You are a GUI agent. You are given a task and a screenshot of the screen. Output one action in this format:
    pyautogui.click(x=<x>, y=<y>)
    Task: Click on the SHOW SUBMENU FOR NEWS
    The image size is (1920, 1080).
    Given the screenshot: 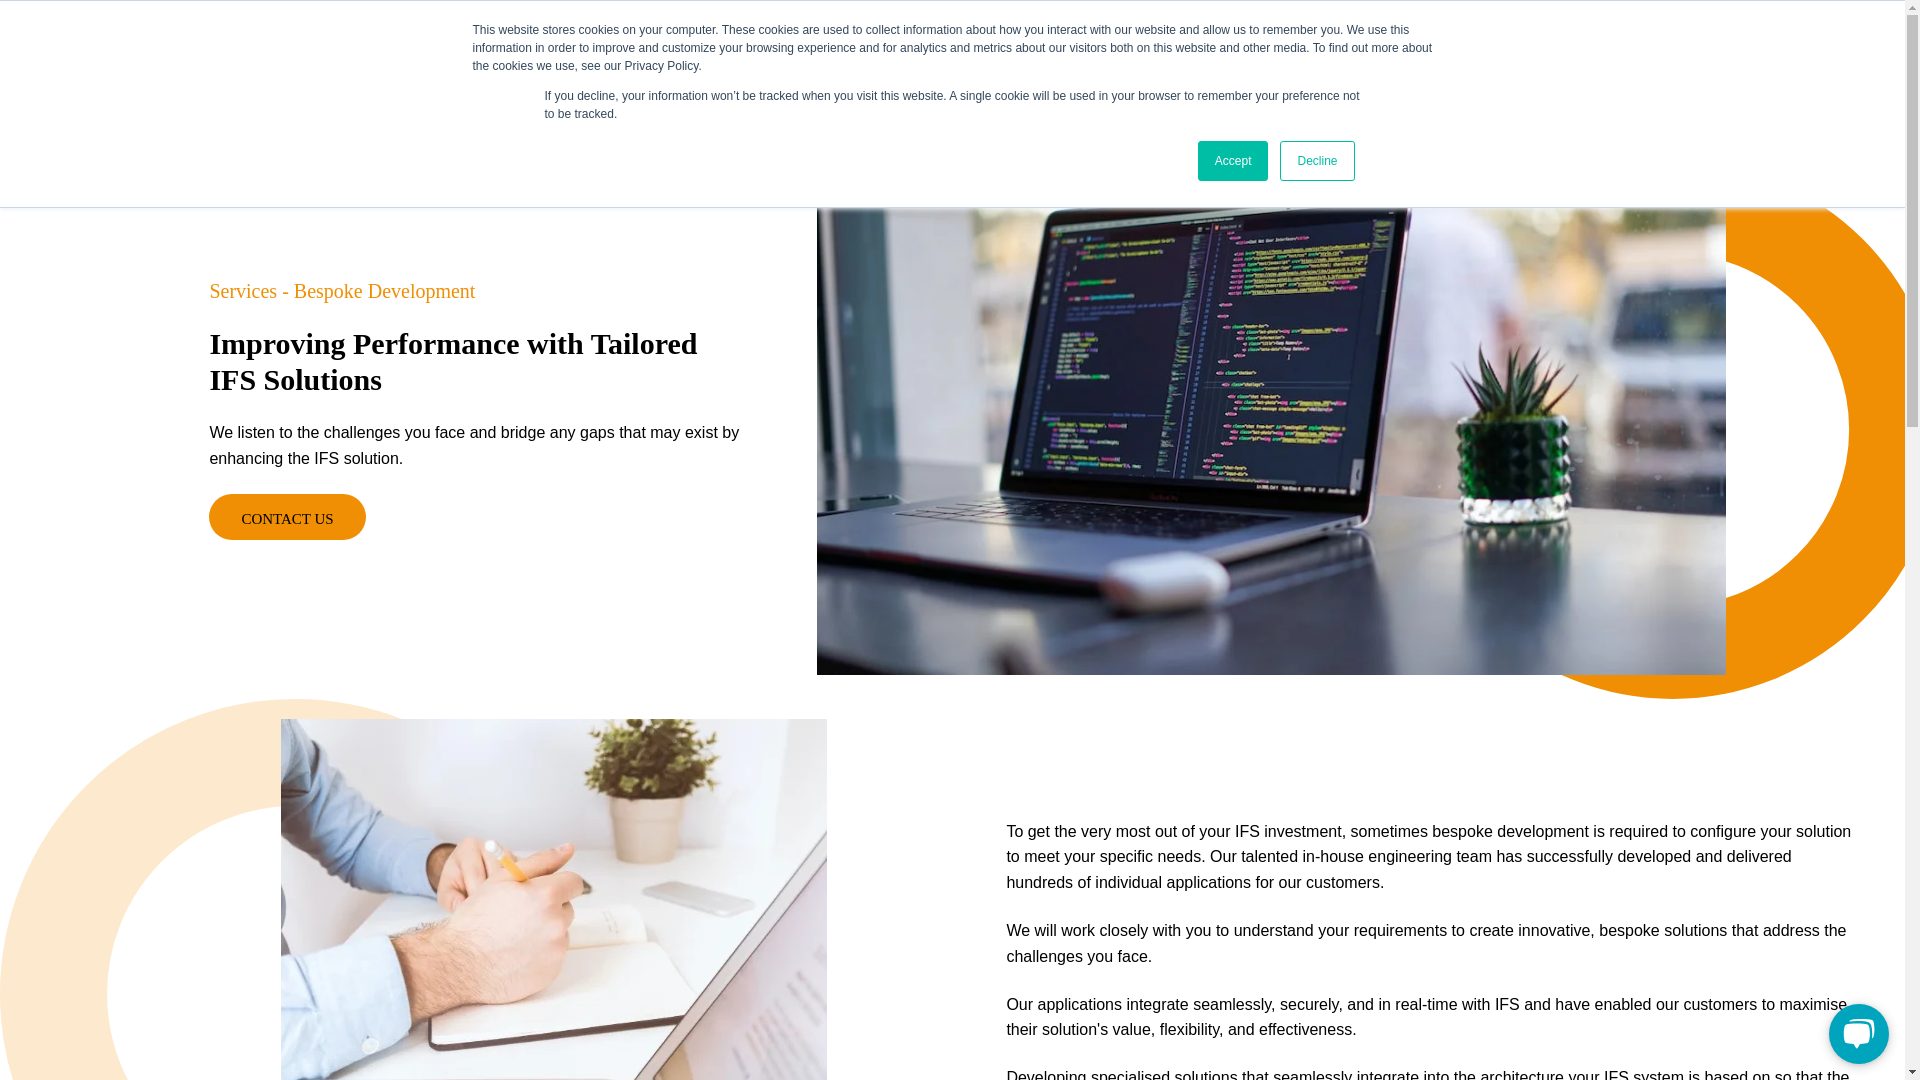 What is the action you would take?
    pyautogui.click(x=1256, y=70)
    